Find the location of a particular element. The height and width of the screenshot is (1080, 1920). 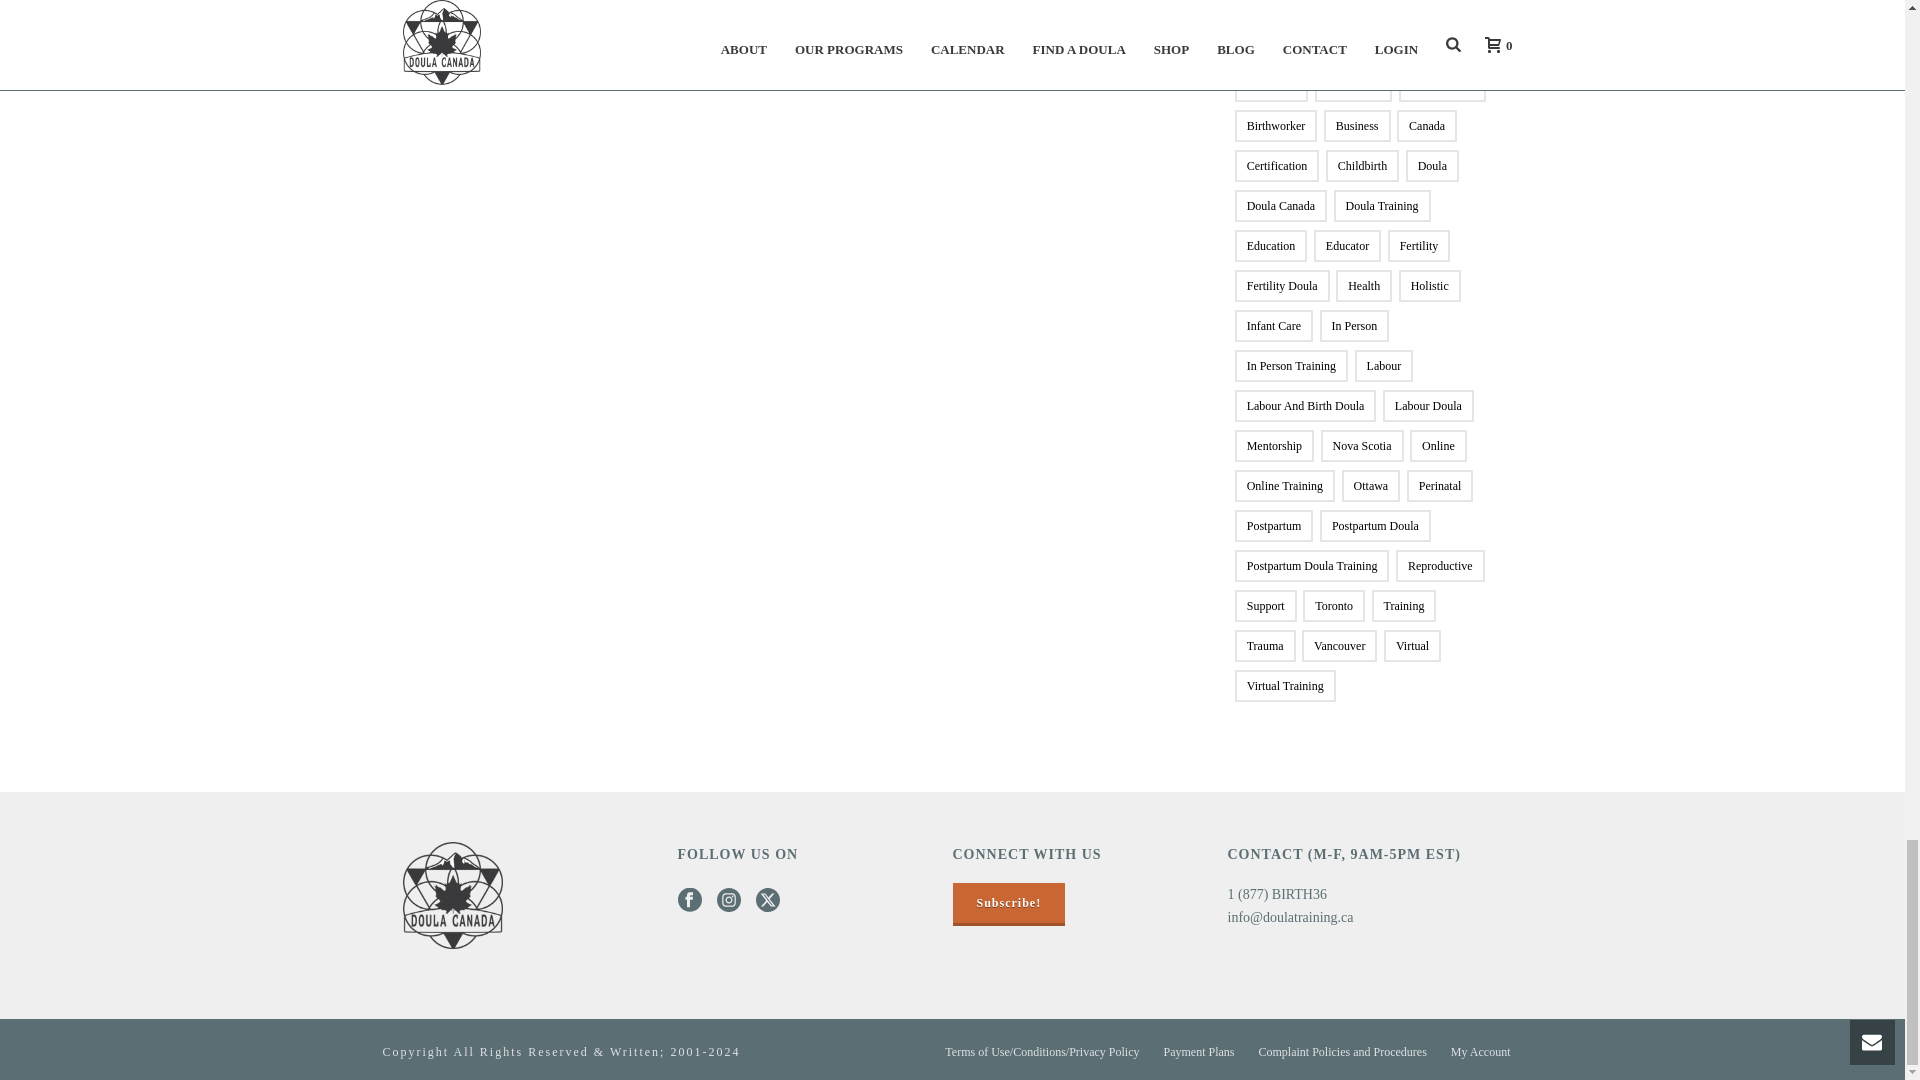

Follow Us on twitter is located at coordinates (768, 900).